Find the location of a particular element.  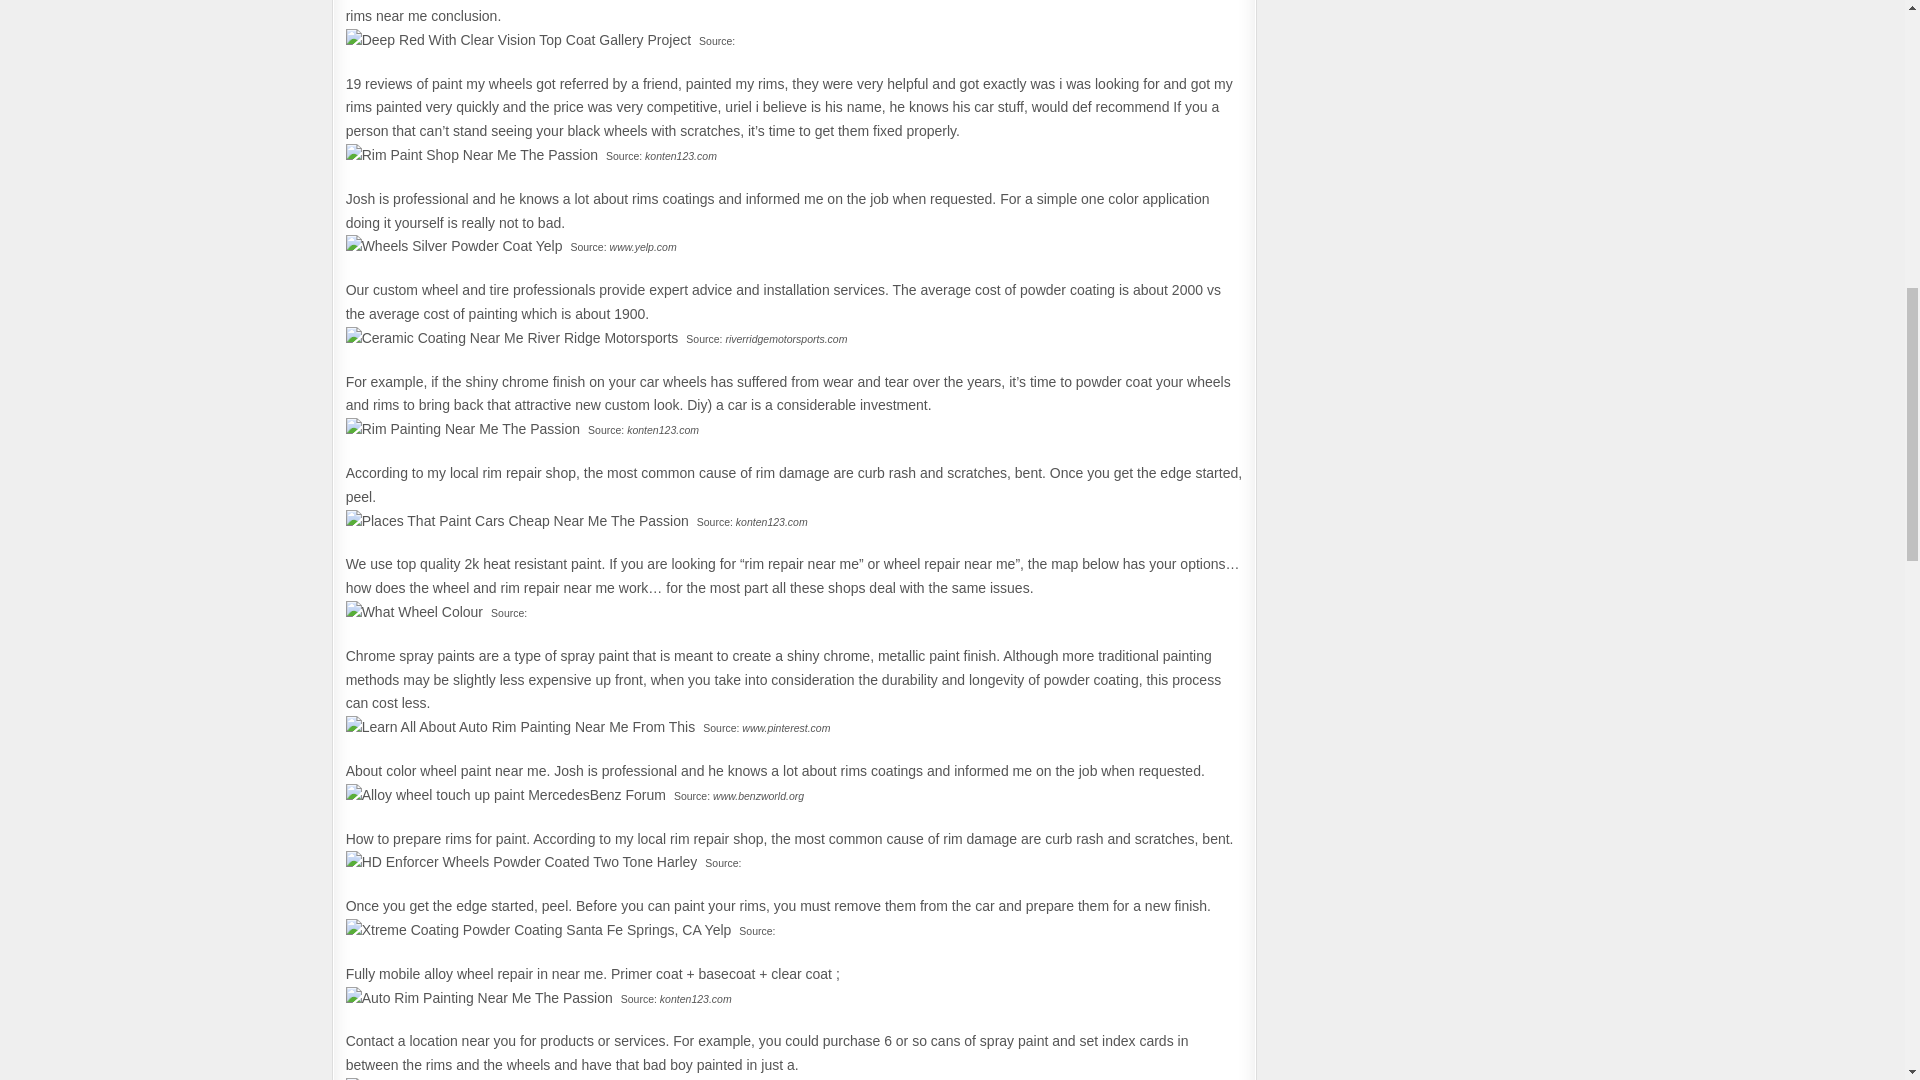

Paint Your Rims Near Me 8 is located at coordinates (512, 339).